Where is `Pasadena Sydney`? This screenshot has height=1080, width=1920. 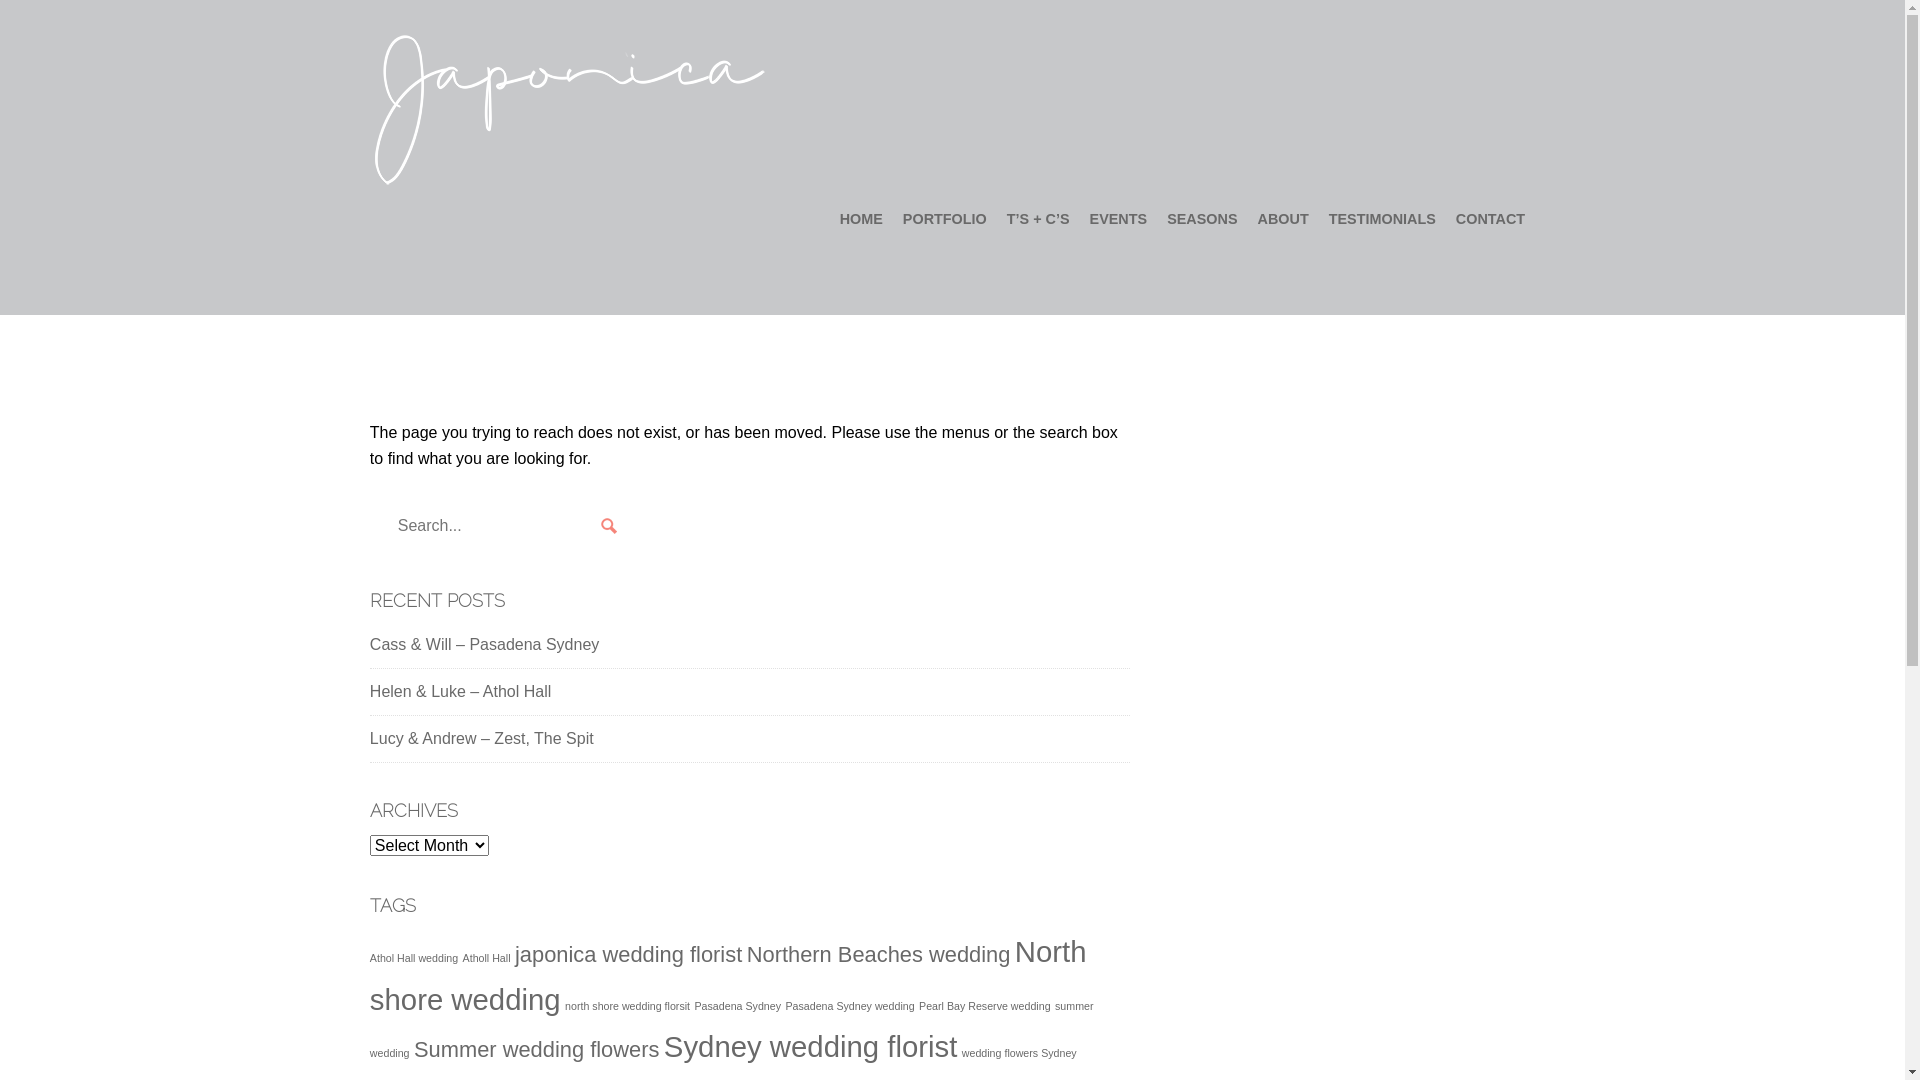 Pasadena Sydney is located at coordinates (738, 1006).